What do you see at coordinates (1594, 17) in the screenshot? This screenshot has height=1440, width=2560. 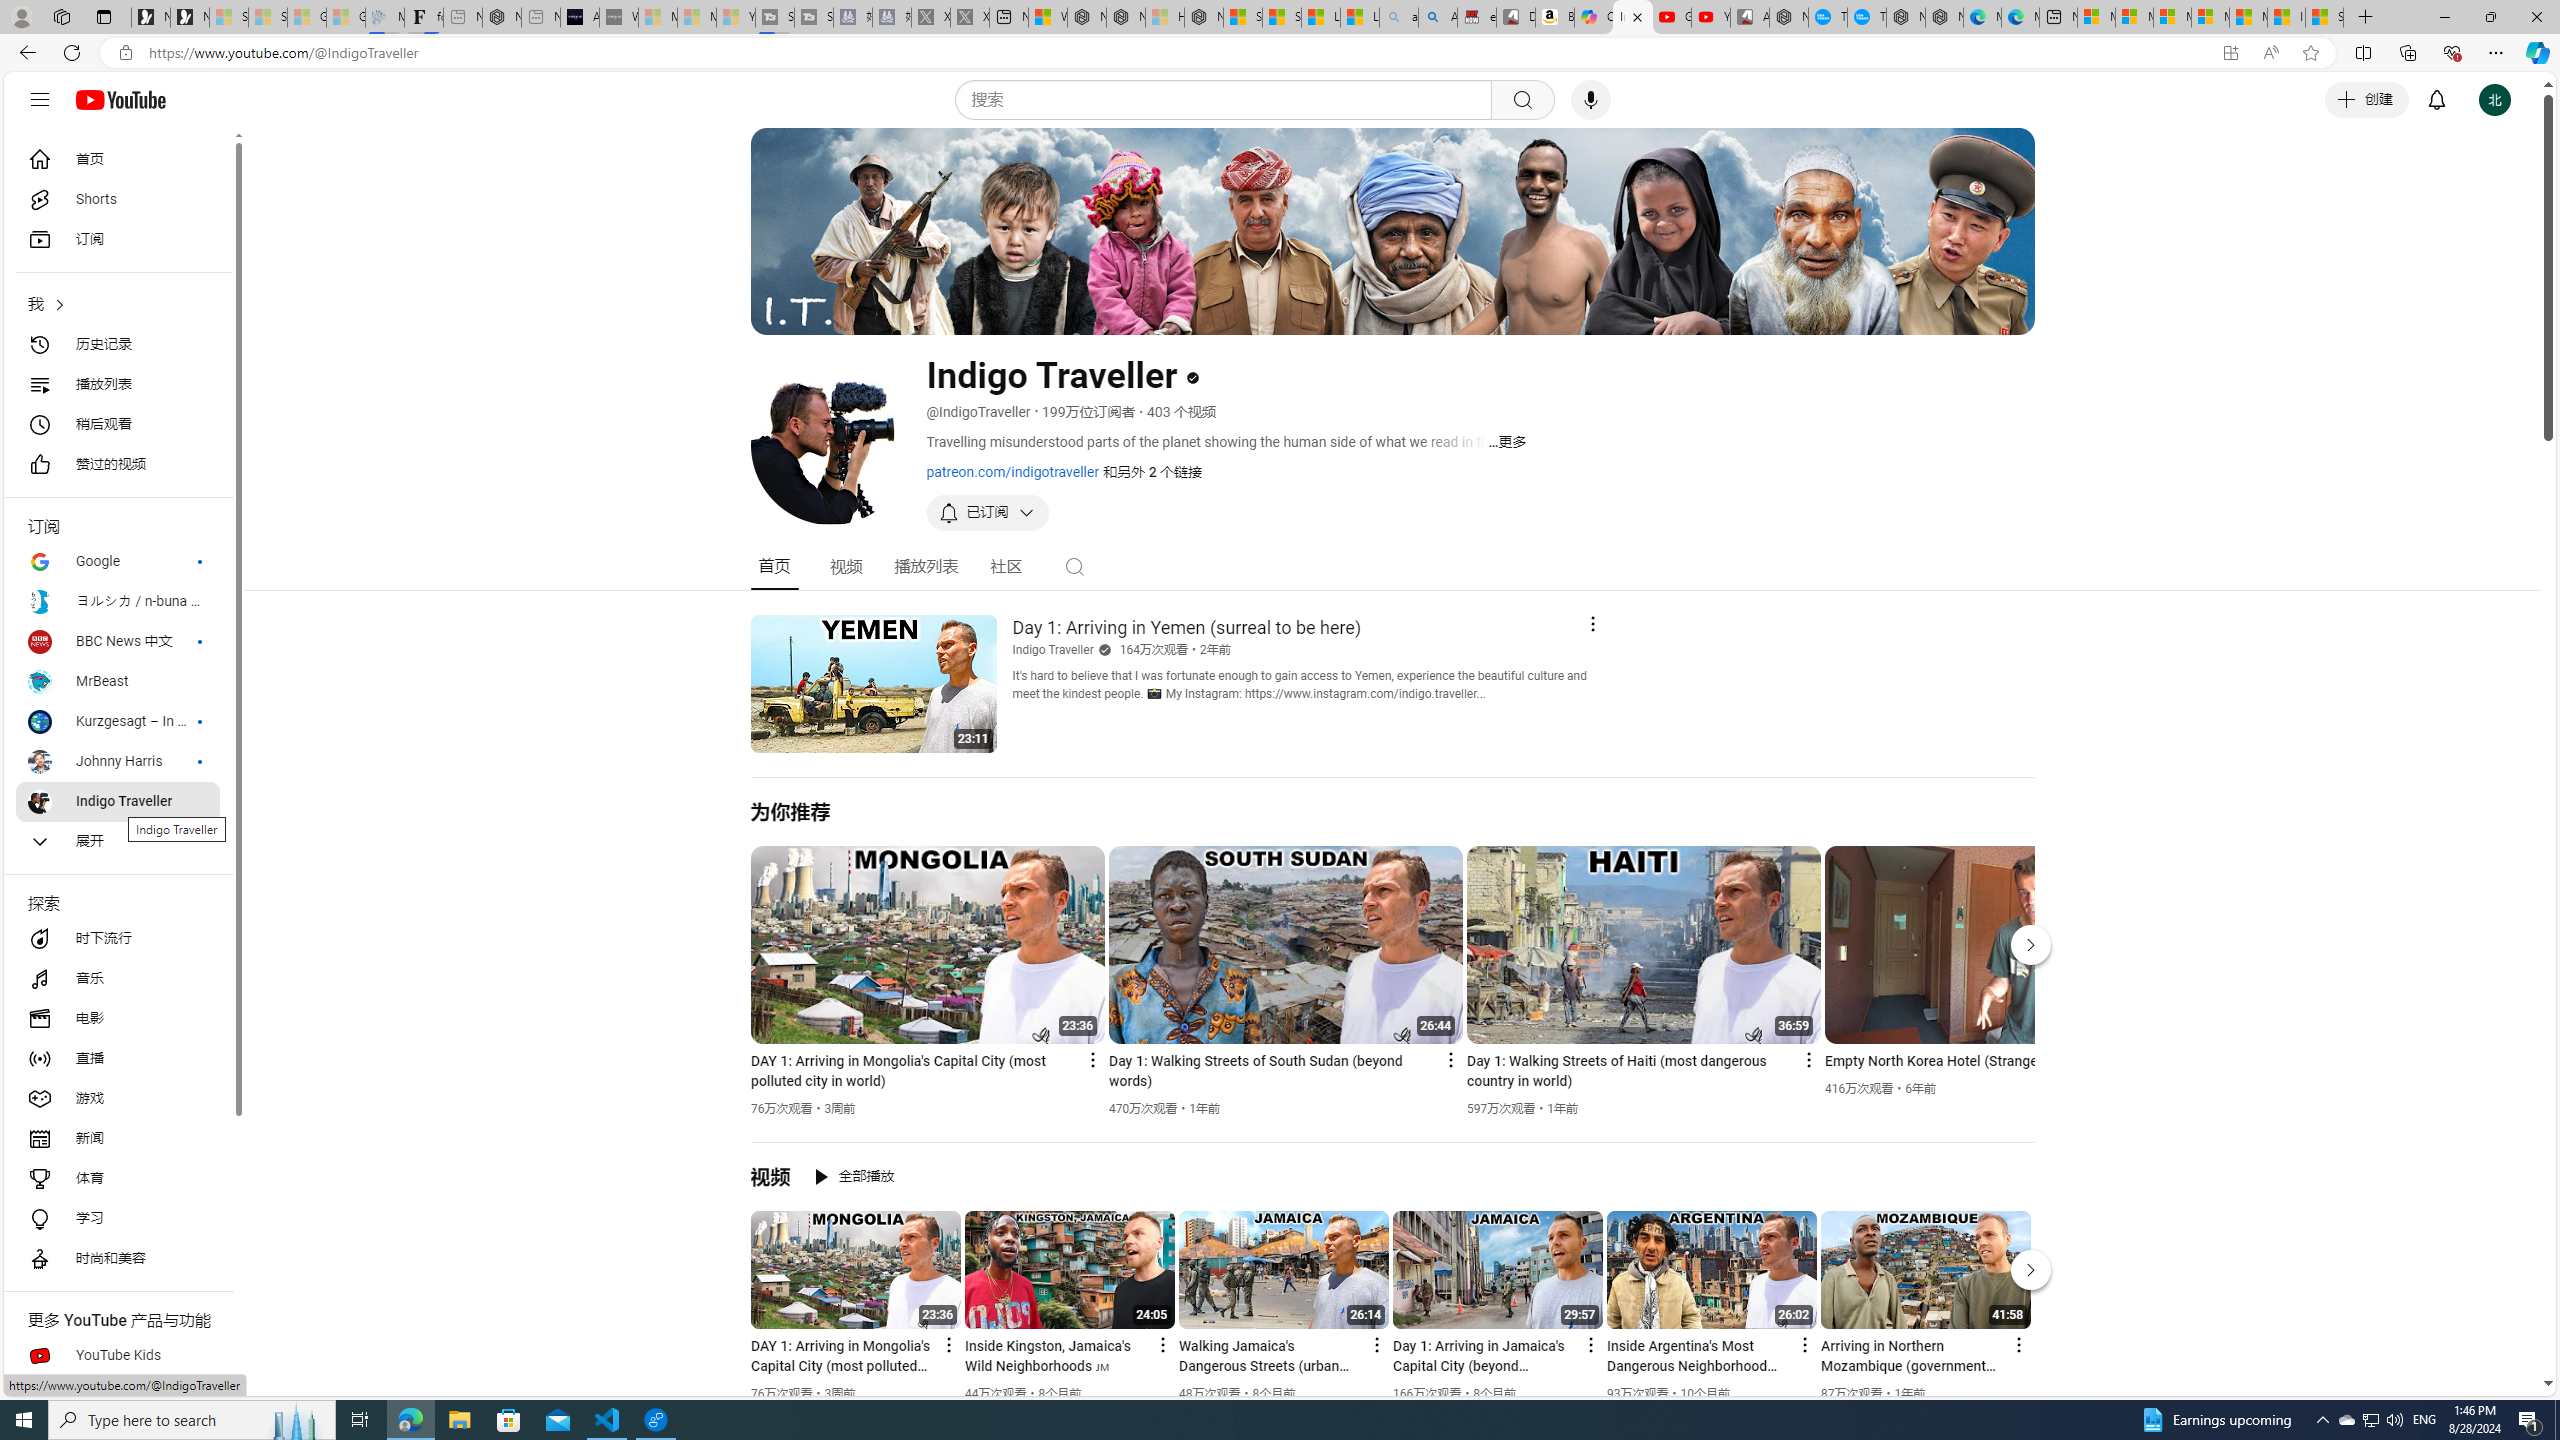 I see `Copilot` at bounding box center [1594, 17].